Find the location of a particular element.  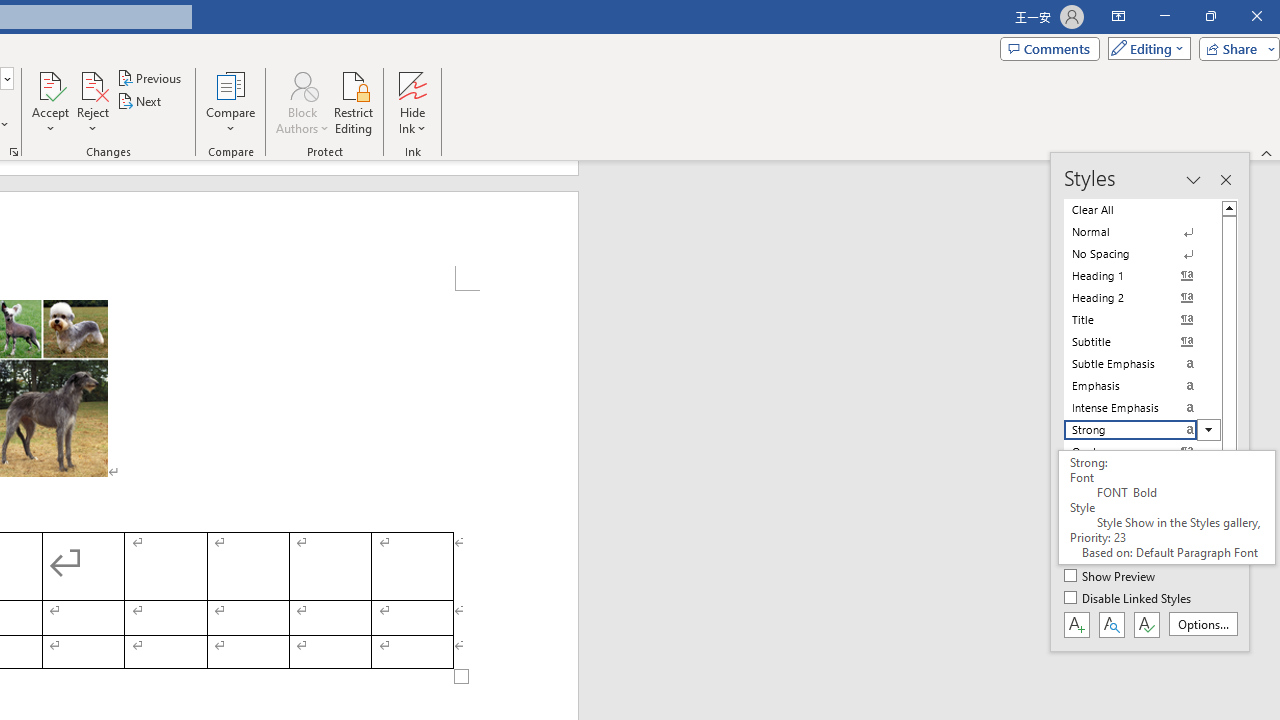

Quote is located at coordinates (1142, 451).